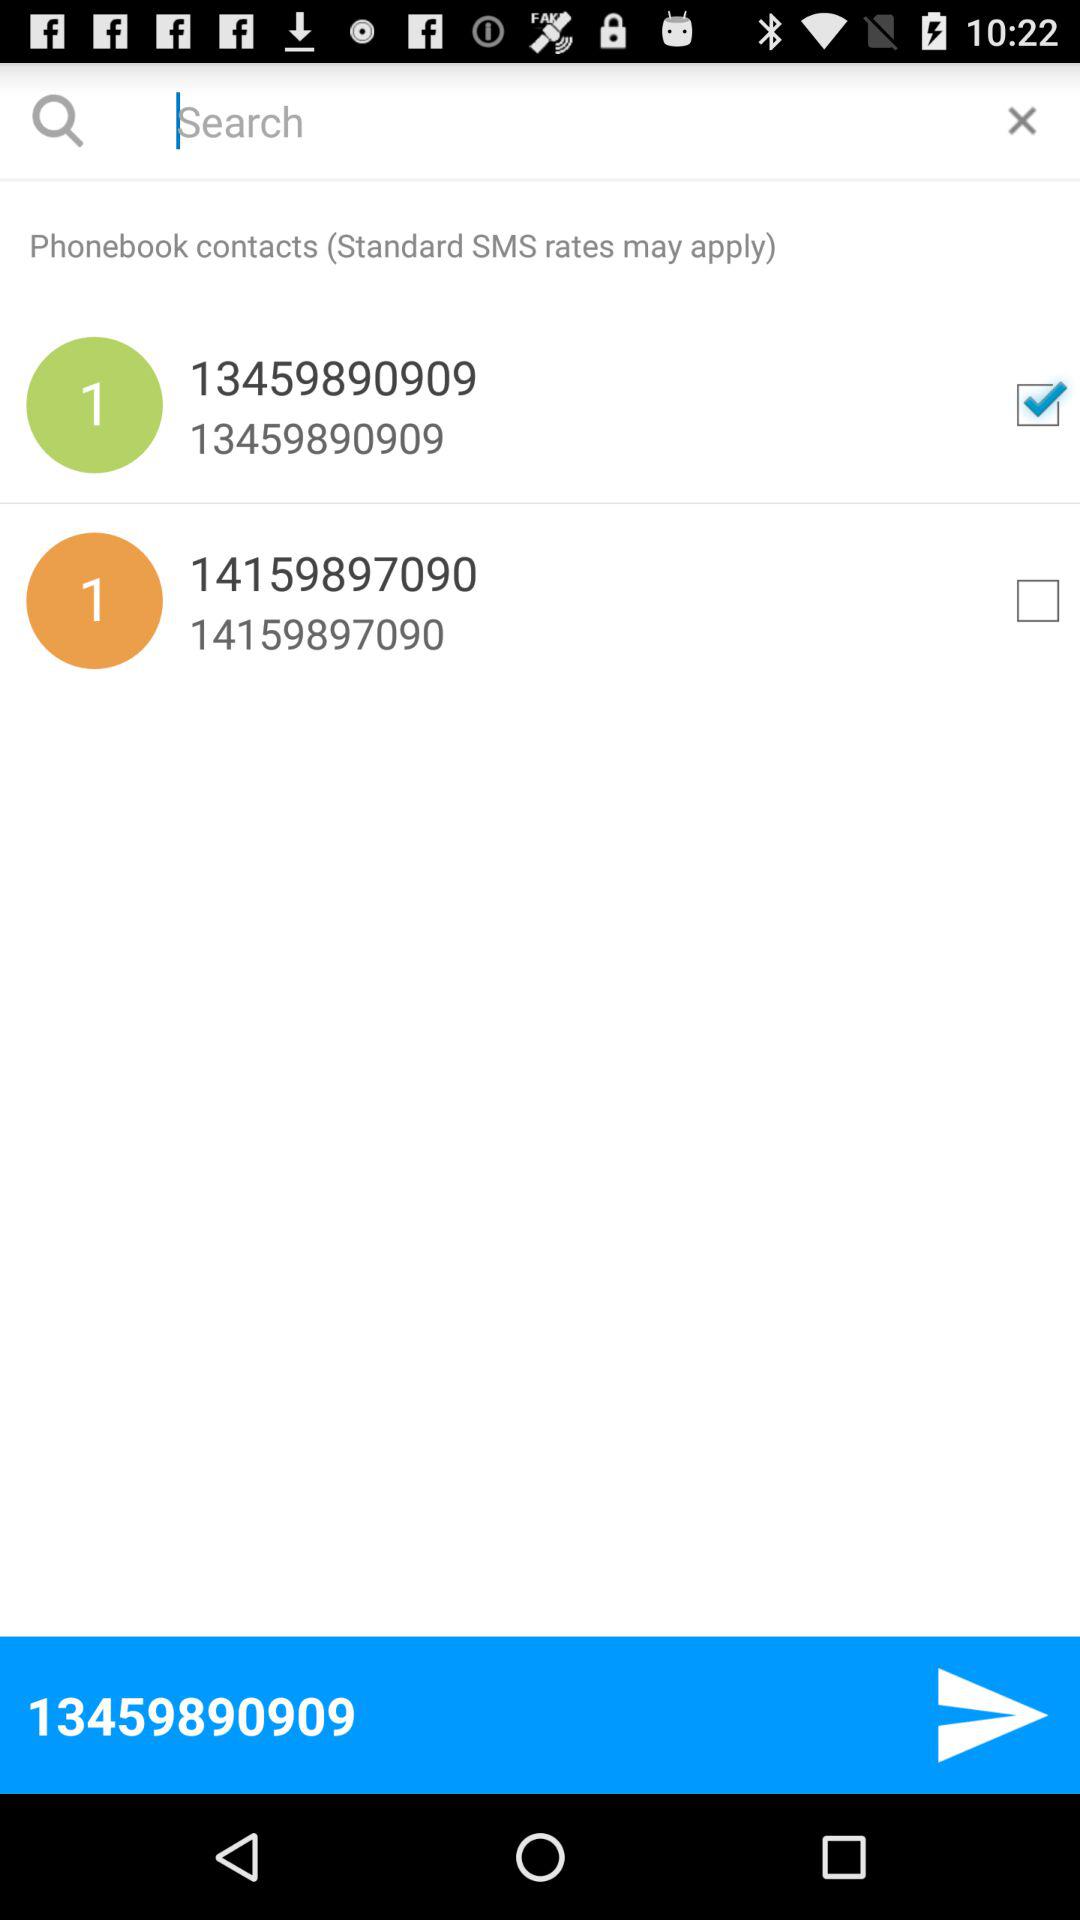 The width and height of the screenshot is (1080, 1920). Describe the element at coordinates (540, 120) in the screenshot. I see `search phonebook` at that location.